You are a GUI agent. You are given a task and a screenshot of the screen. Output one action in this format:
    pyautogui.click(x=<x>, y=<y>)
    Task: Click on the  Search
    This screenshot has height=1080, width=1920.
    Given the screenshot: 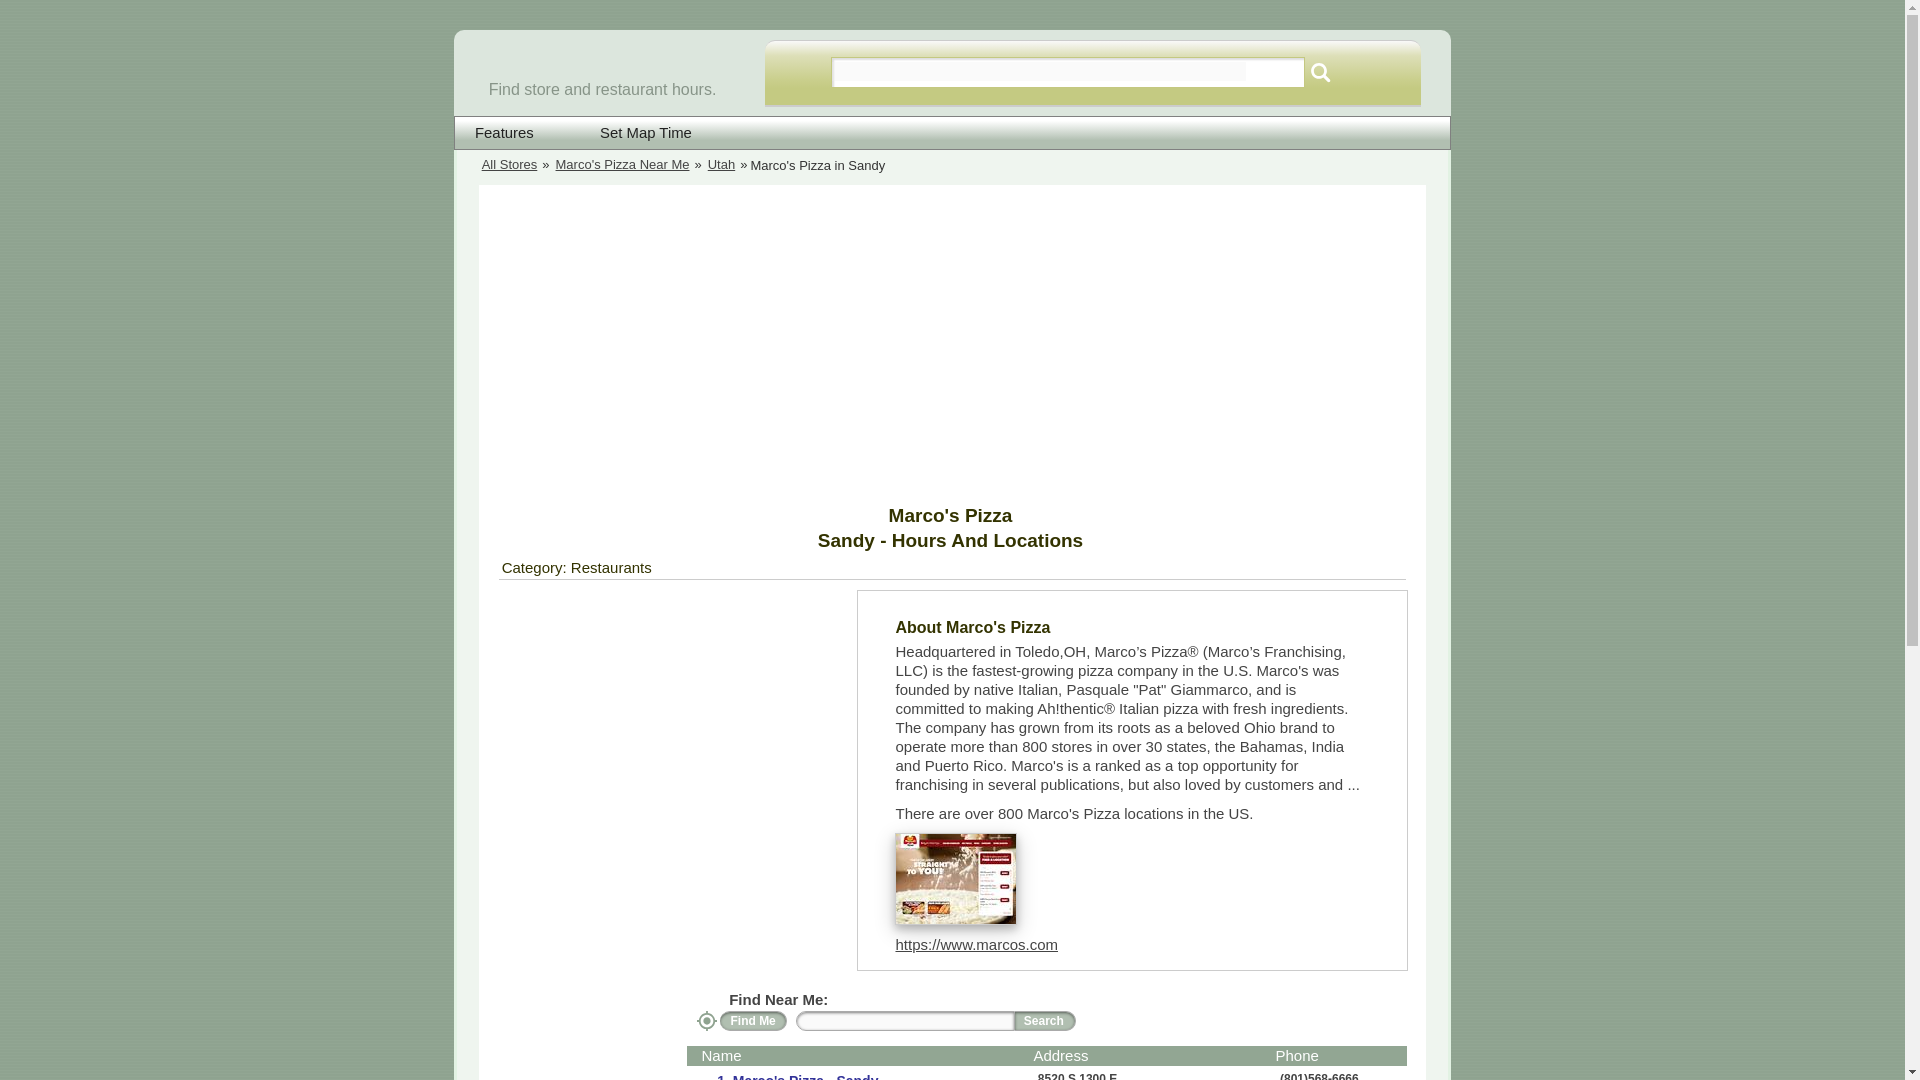 What is the action you would take?
    pyautogui.click(x=1045, y=1020)
    